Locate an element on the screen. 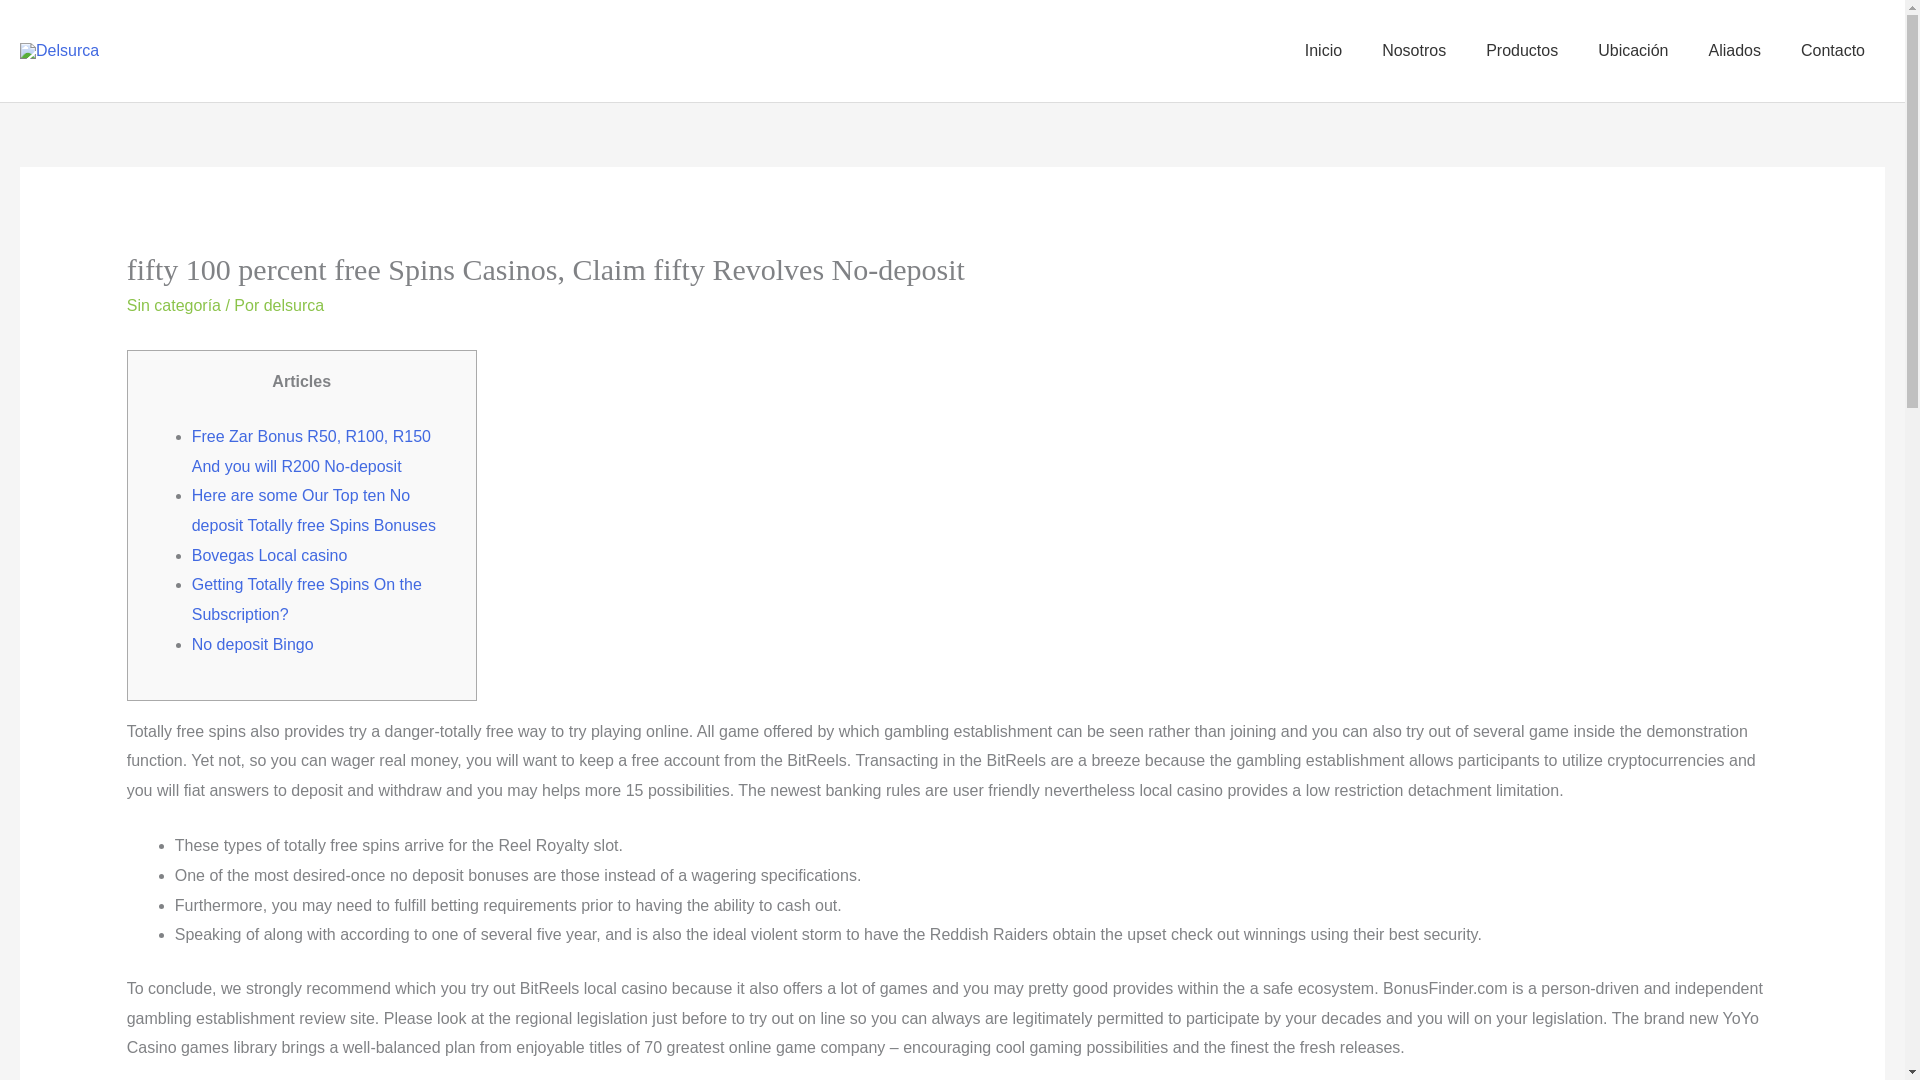  Aliados is located at coordinates (1733, 51).